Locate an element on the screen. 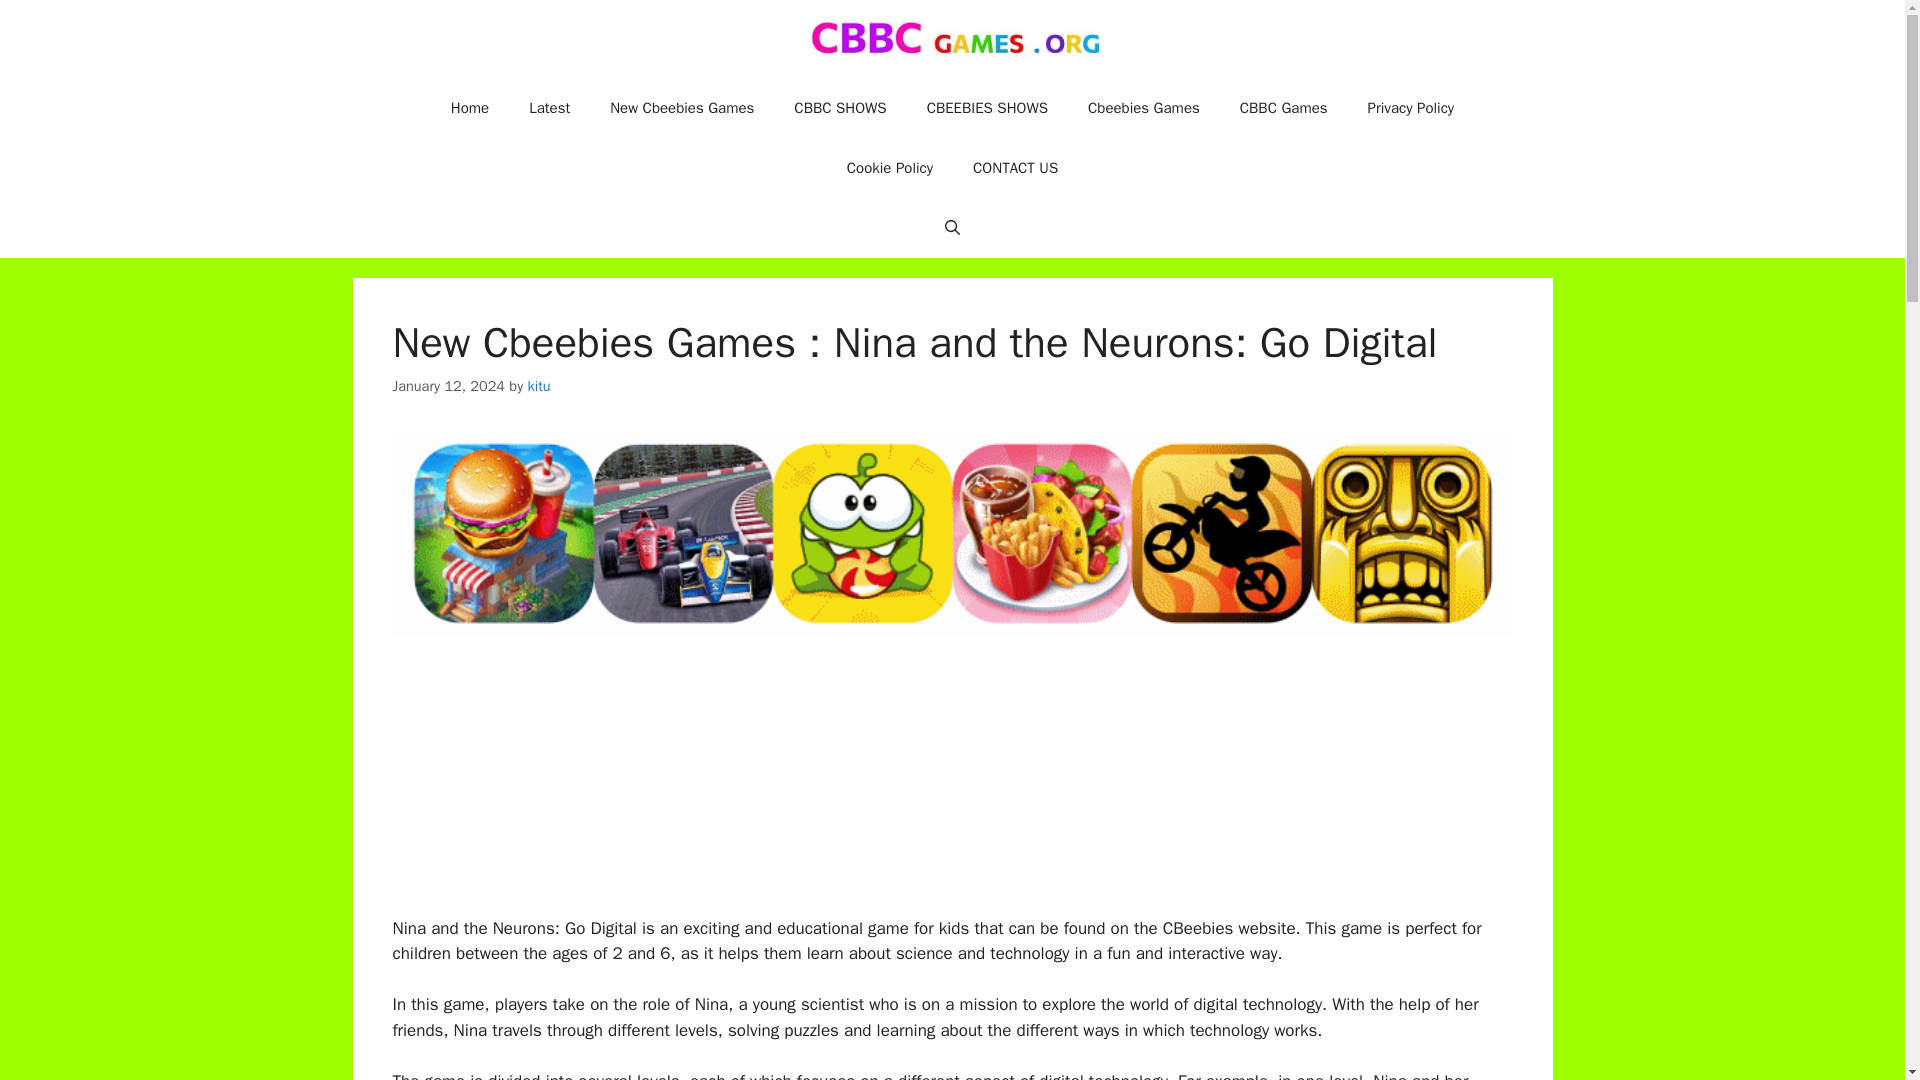 The width and height of the screenshot is (1920, 1080). View all posts by kitu is located at coordinates (540, 386).